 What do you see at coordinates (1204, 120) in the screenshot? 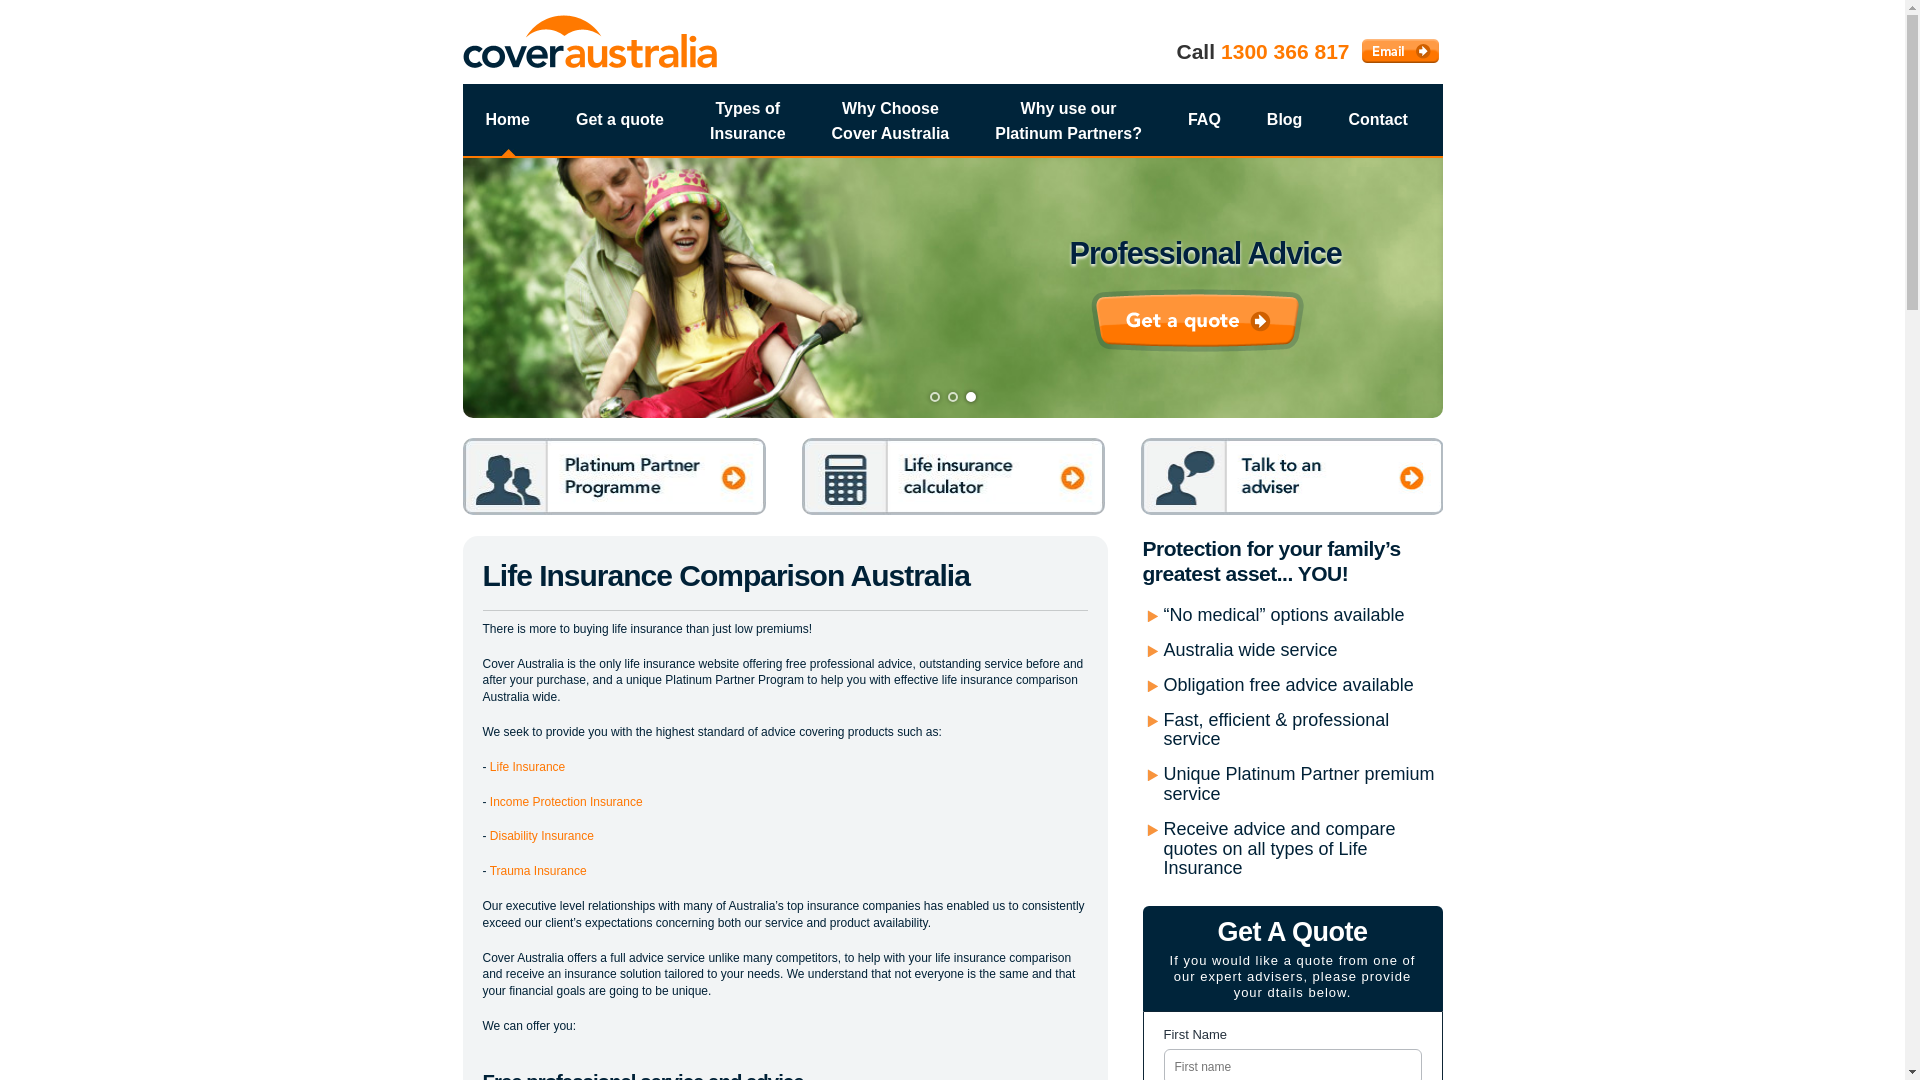
I see `FAQ` at bounding box center [1204, 120].